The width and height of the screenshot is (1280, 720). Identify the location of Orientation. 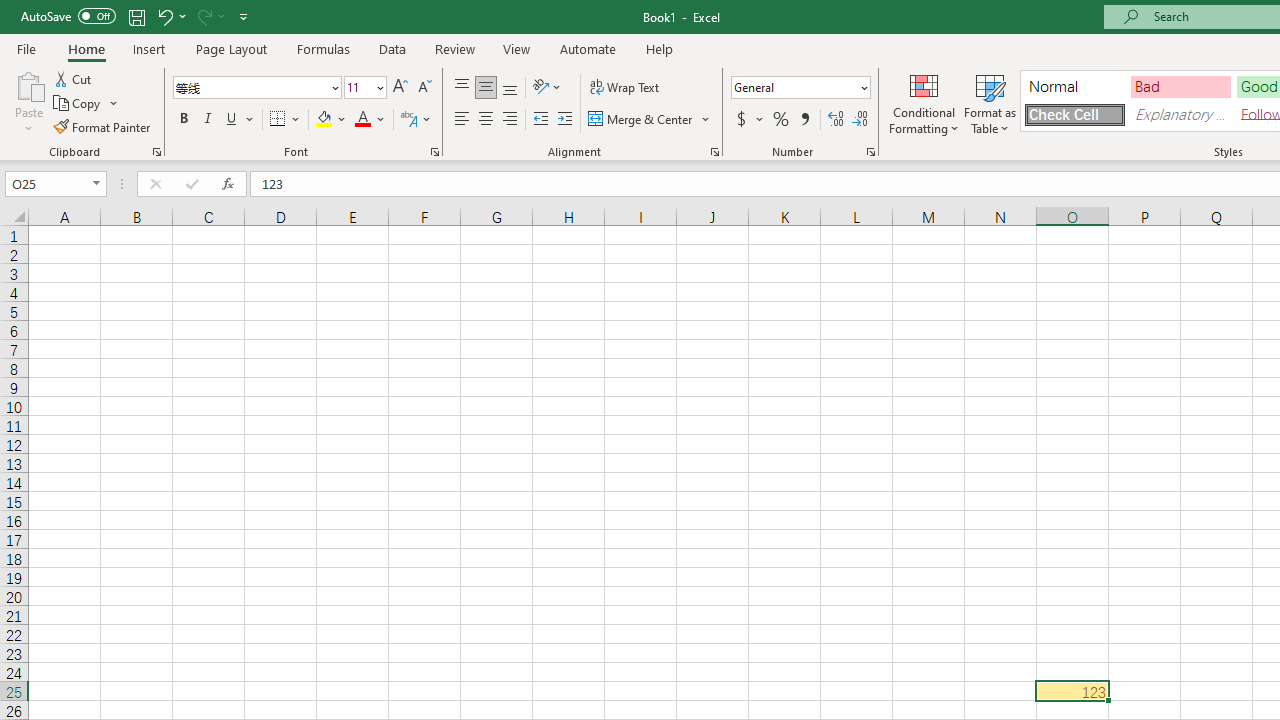
(547, 88).